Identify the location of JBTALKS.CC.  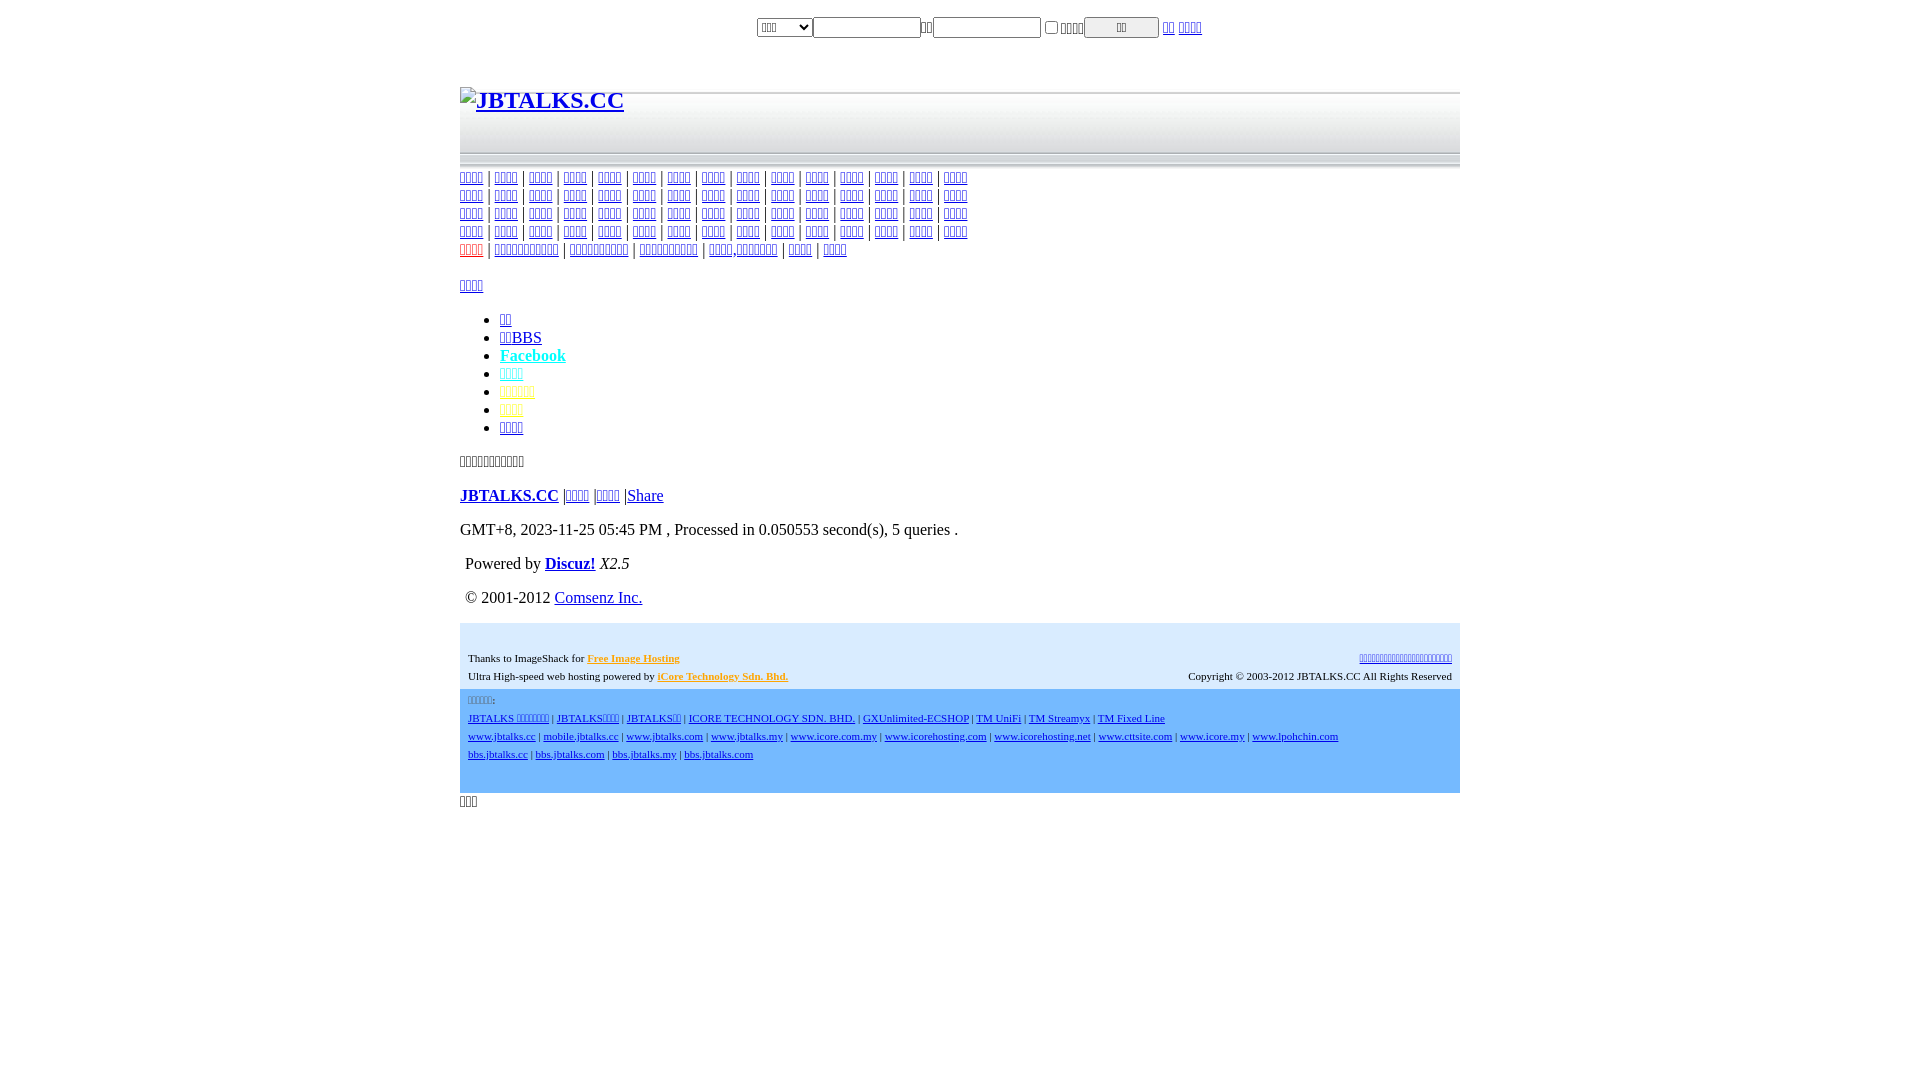
(510, 496).